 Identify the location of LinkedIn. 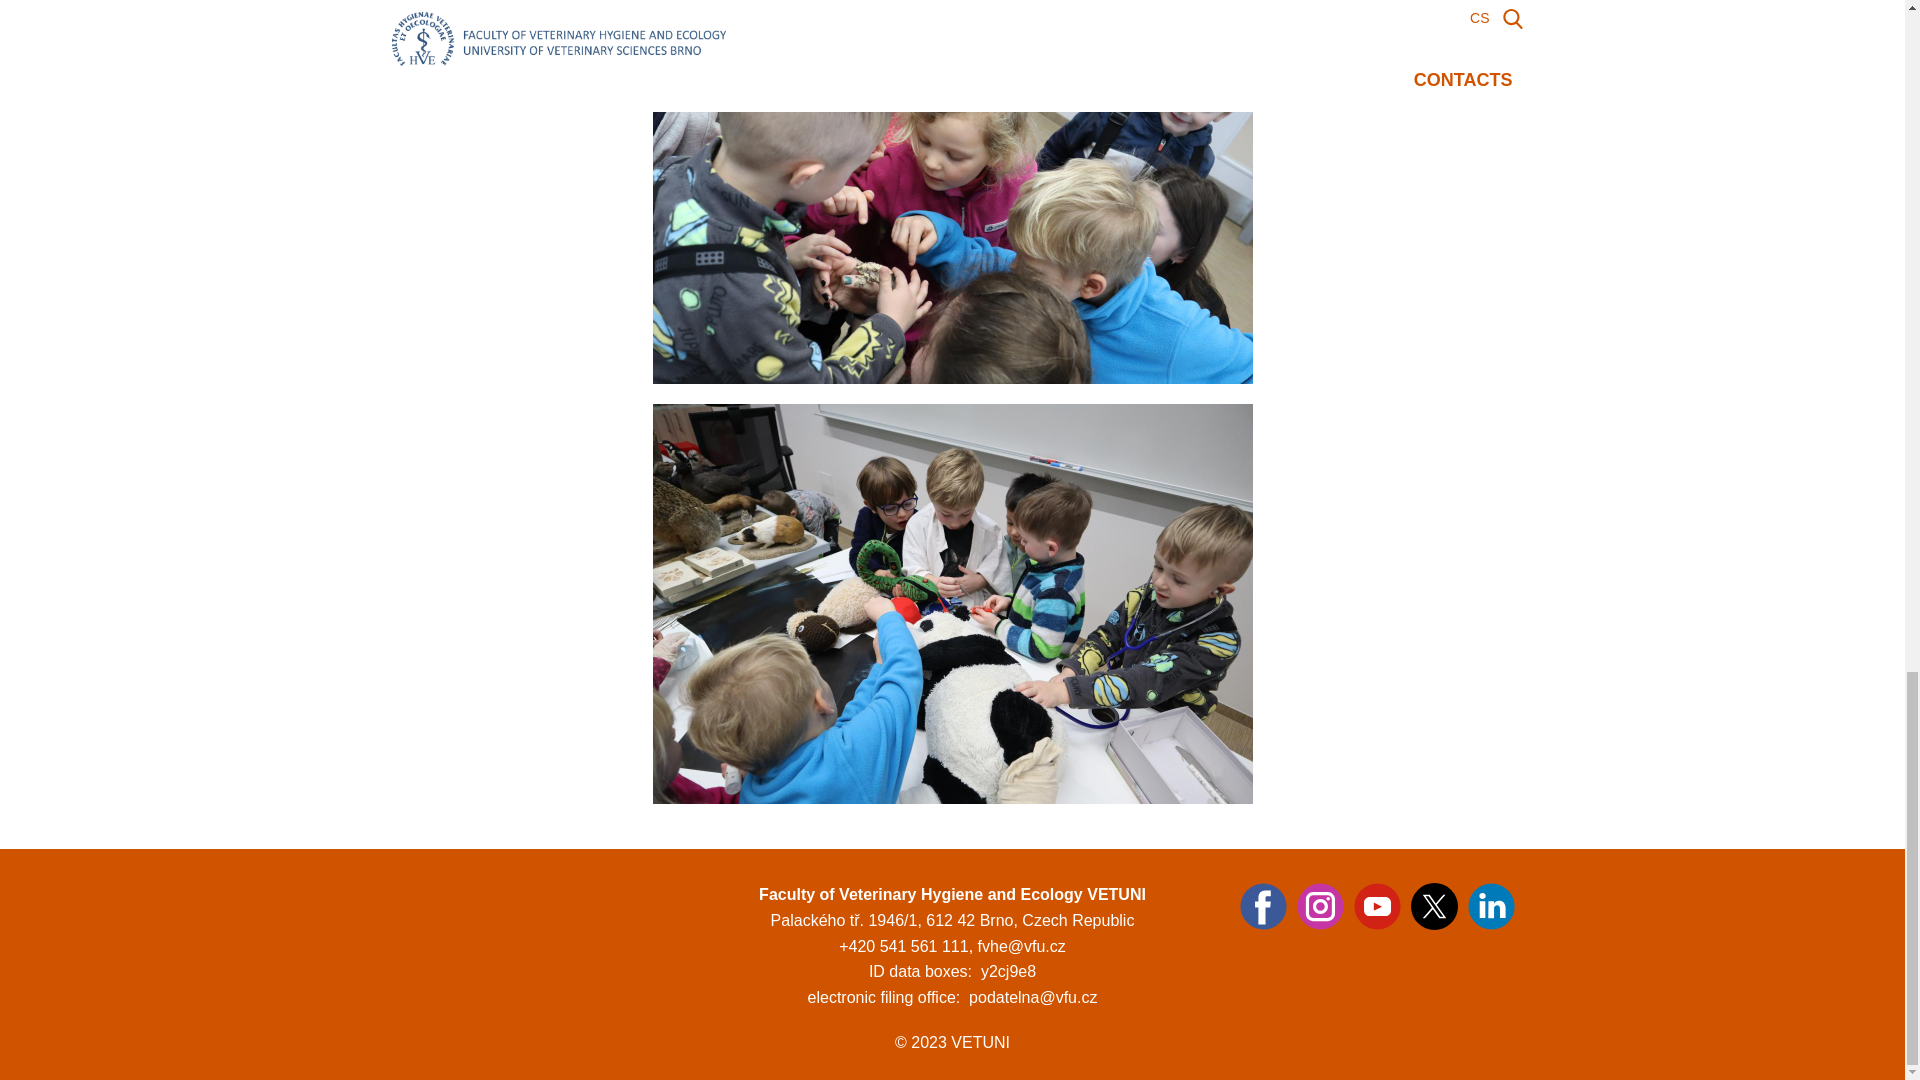
(1491, 906).